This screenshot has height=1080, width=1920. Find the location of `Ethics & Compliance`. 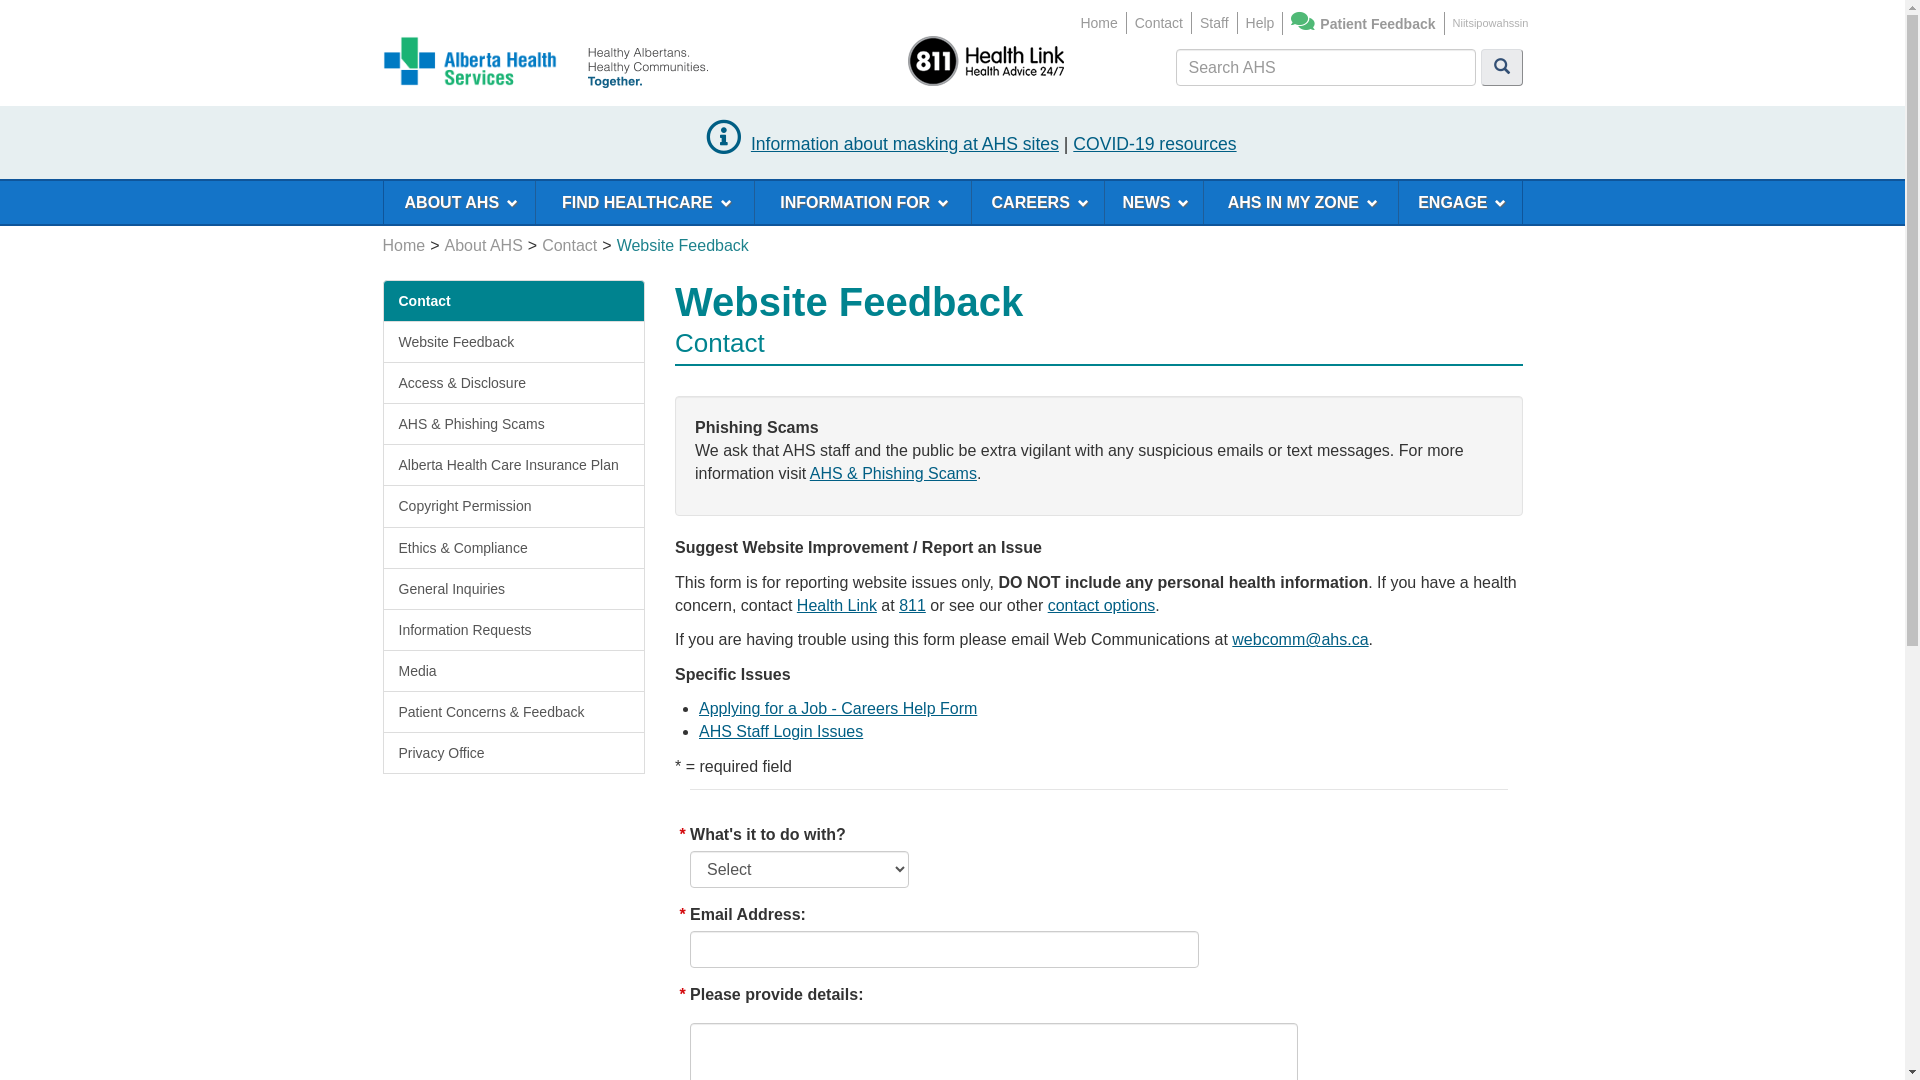

Ethics & Compliance is located at coordinates (514, 548).